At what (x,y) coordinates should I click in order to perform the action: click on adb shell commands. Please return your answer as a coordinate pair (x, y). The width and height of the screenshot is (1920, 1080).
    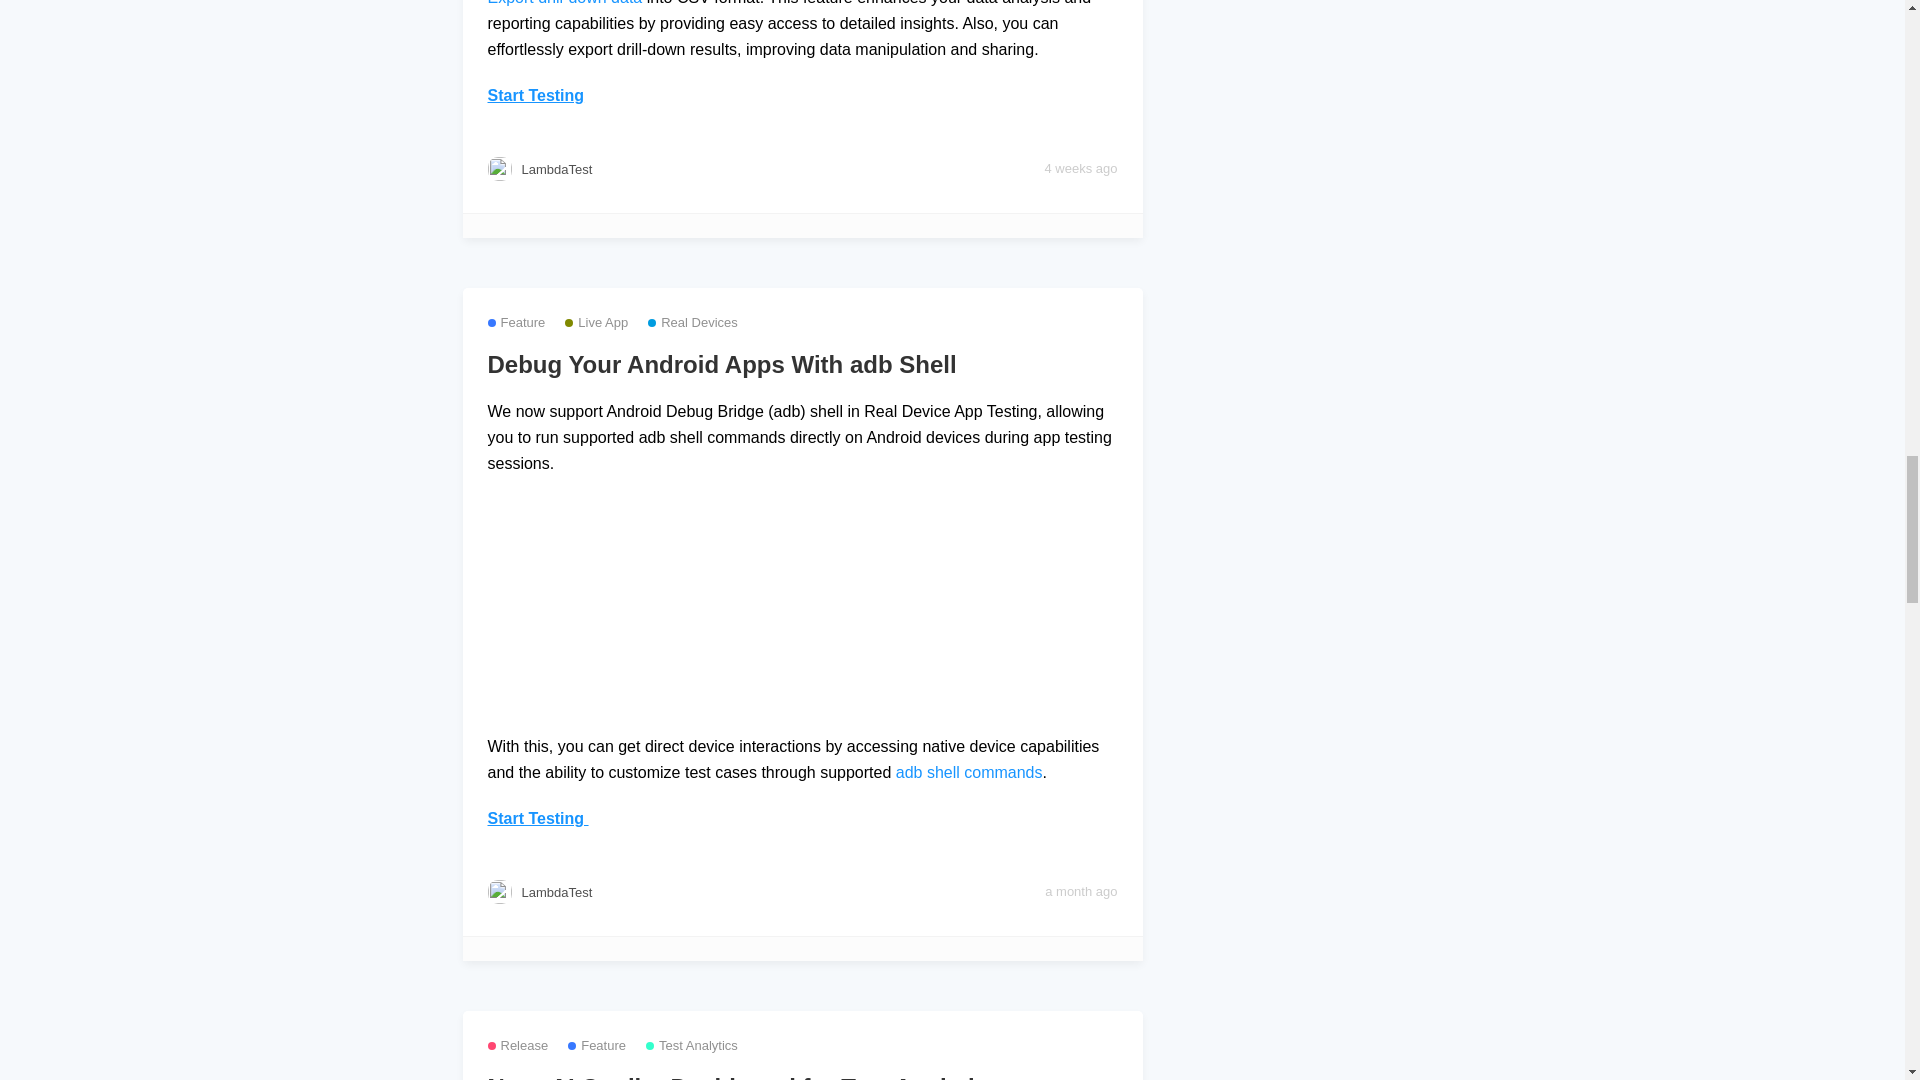
    Looking at the image, I should click on (969, 772).